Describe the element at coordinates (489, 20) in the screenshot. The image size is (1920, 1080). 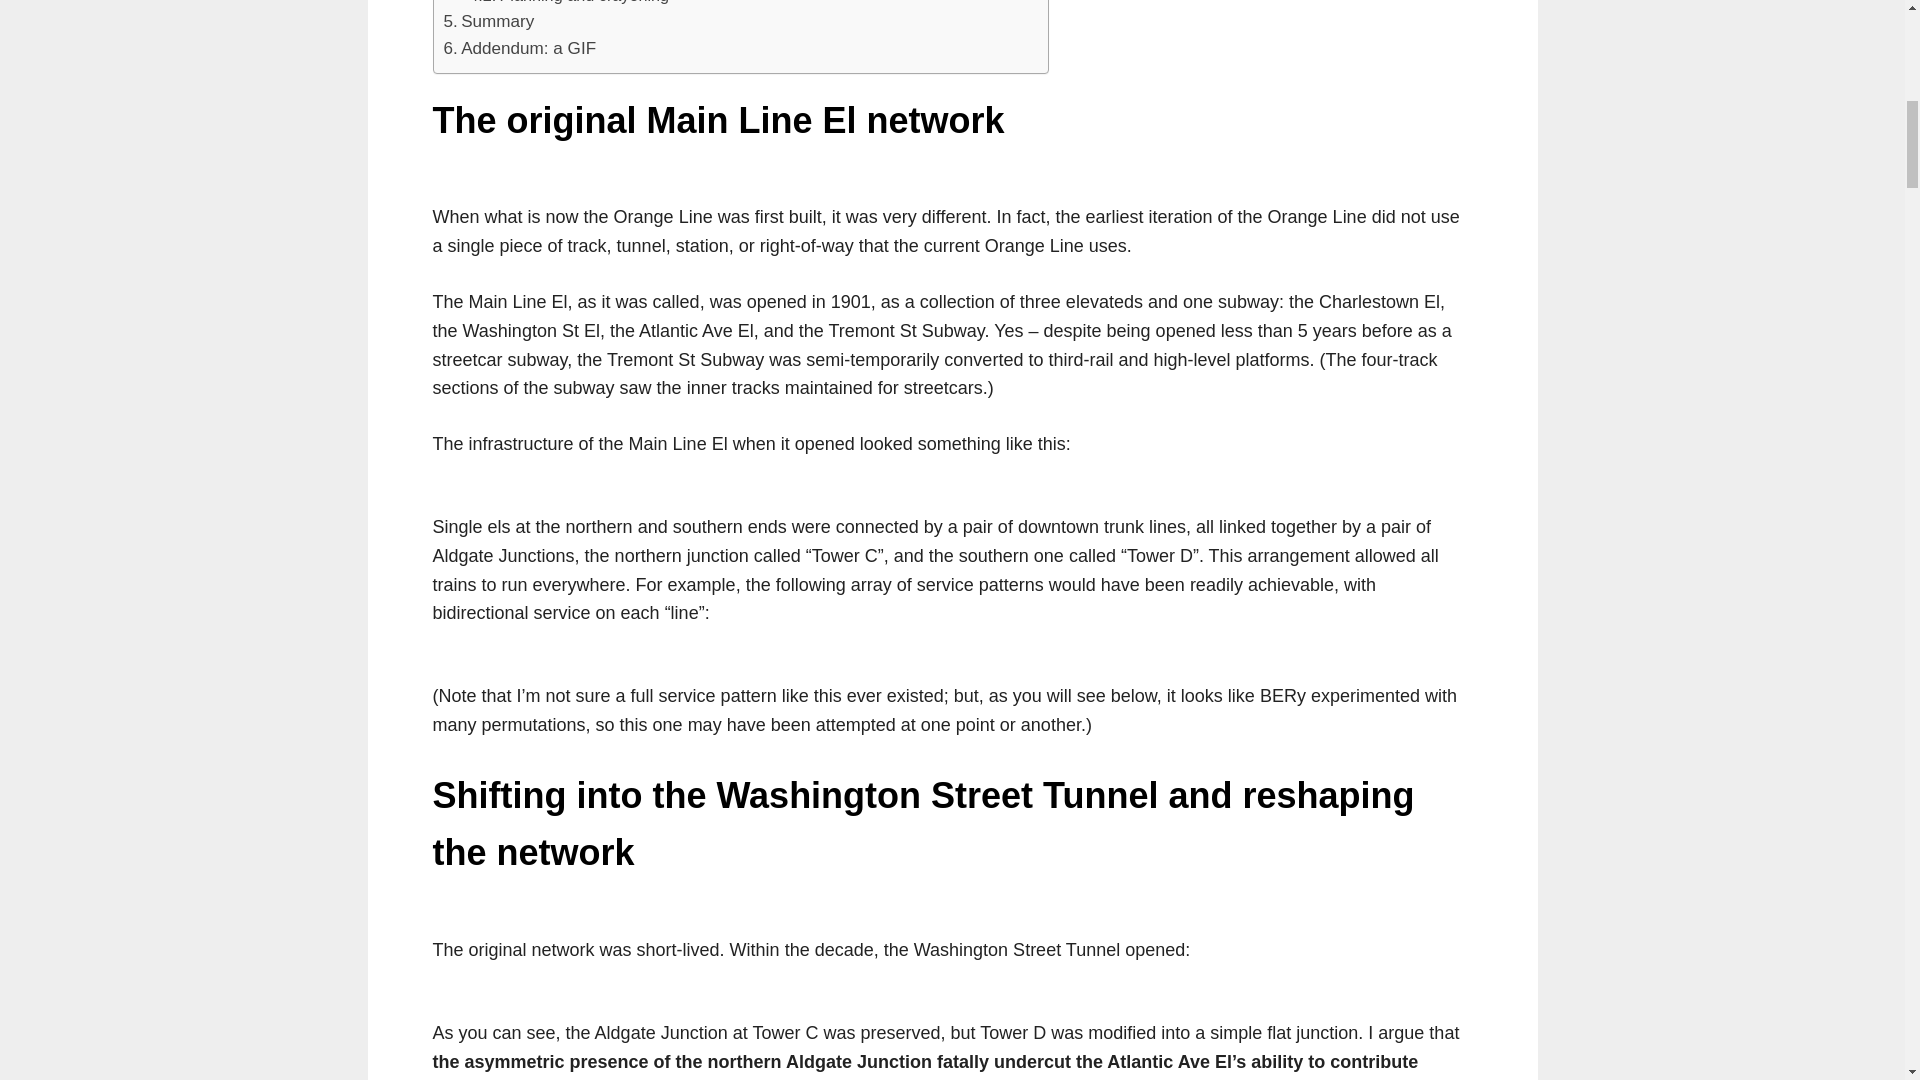
I see `Summary` at that location.